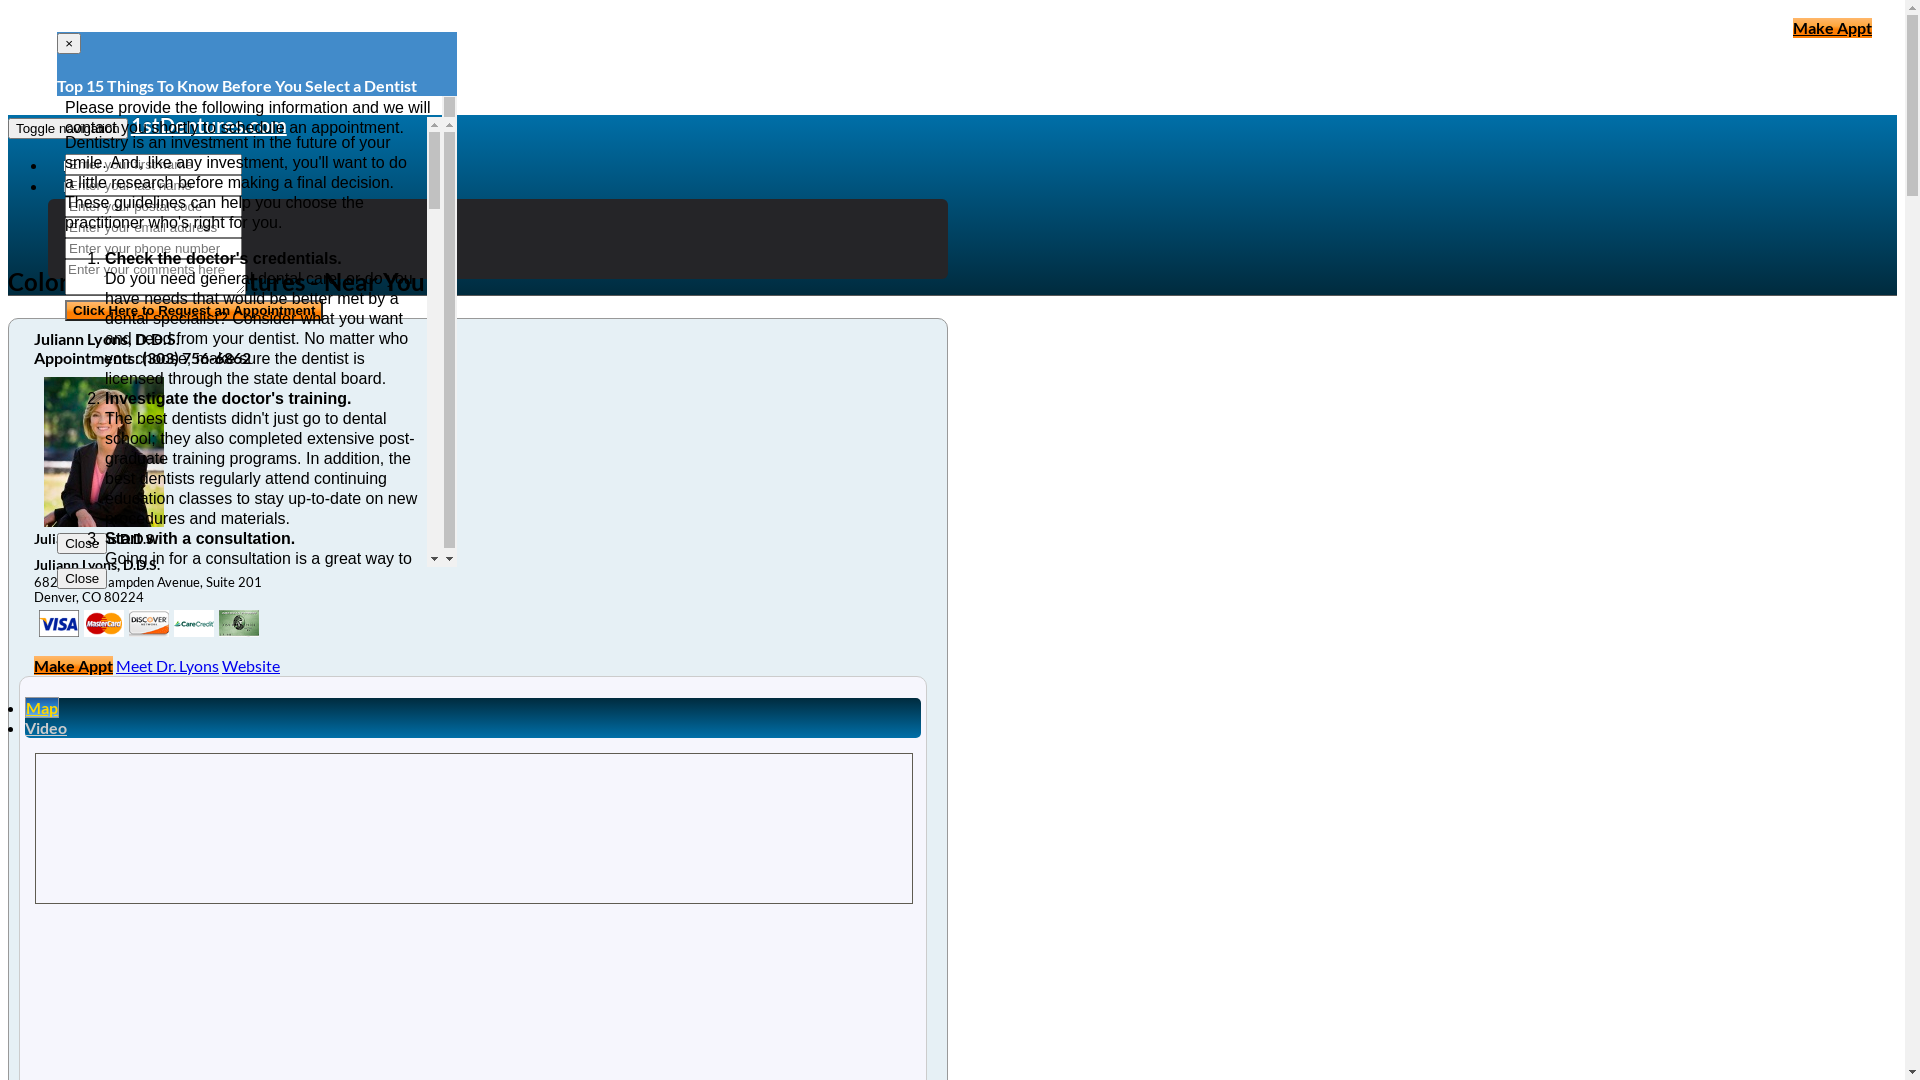  I want to click on Home, so click(80, 166).